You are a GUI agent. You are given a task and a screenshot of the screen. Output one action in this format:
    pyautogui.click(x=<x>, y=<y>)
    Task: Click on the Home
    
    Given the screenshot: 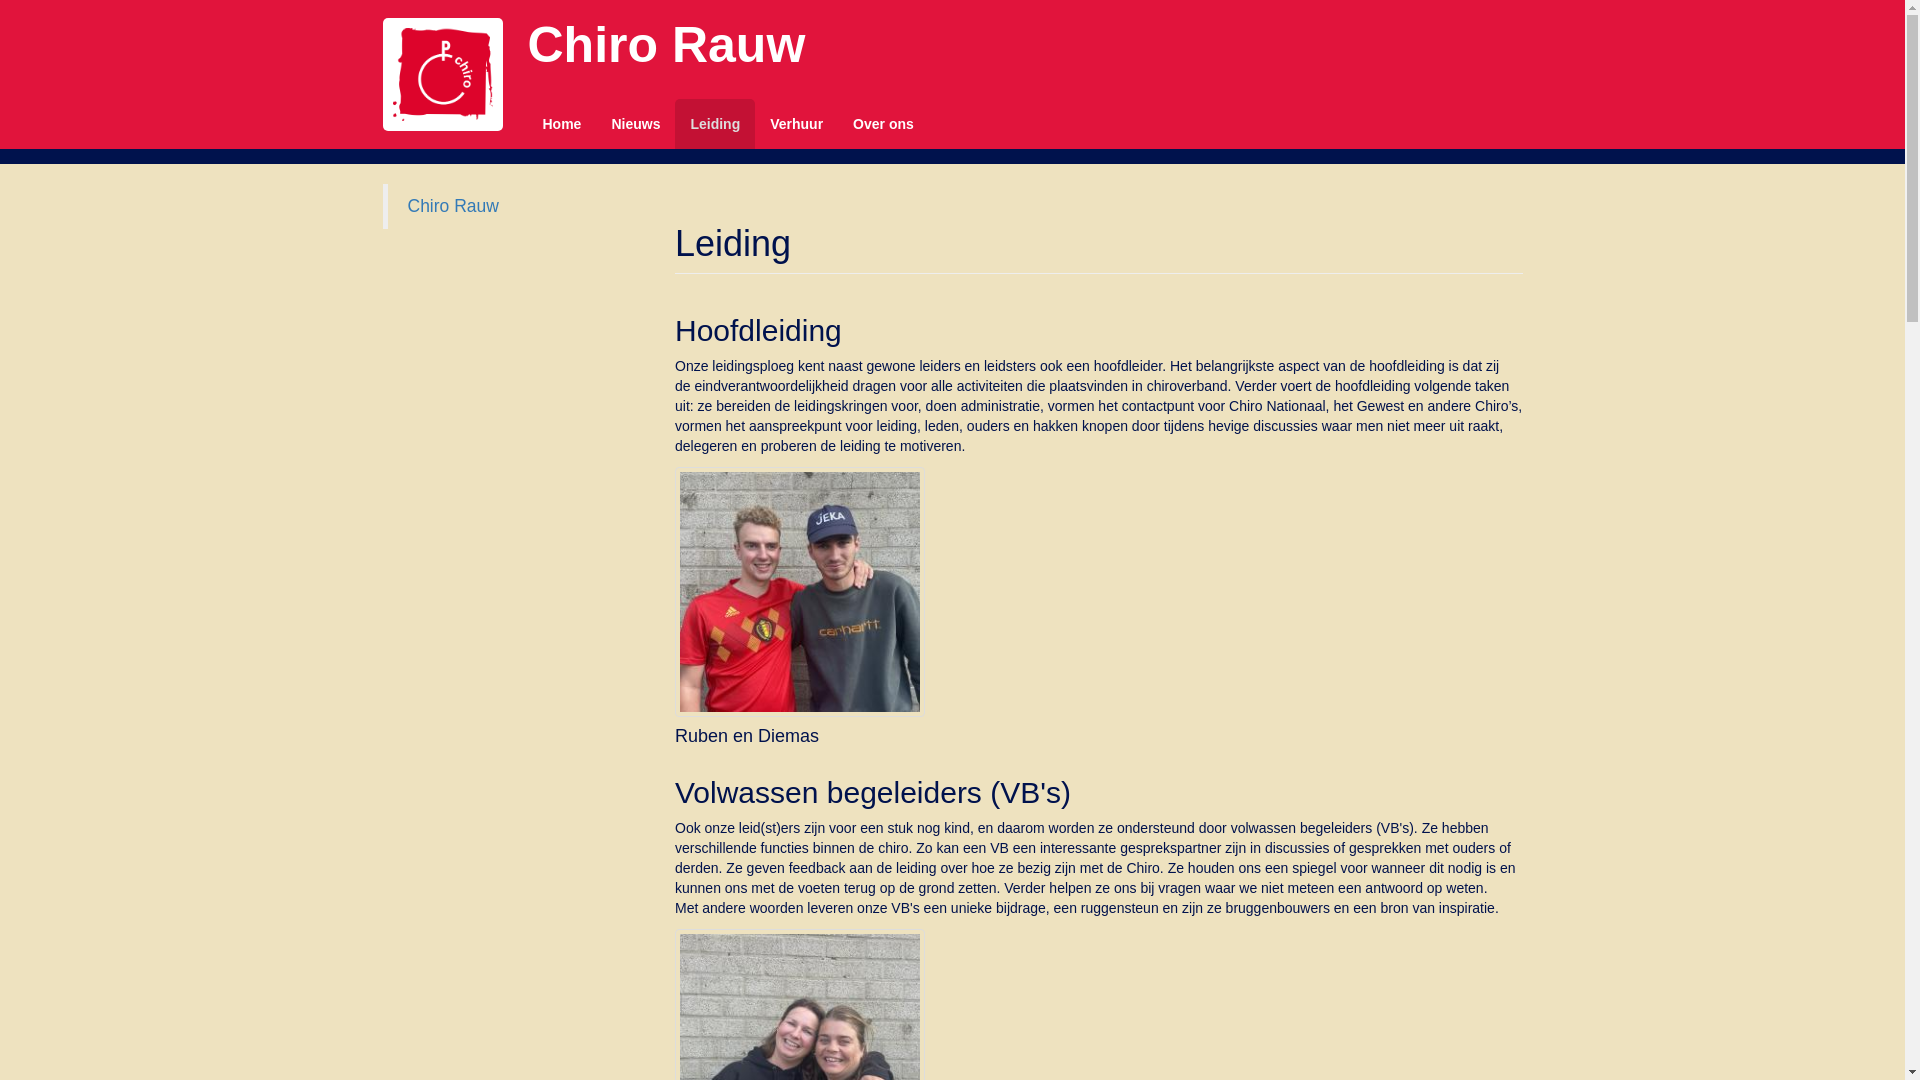 What is the action you would take?
    pyautogui.click(x=562, y=124)
    